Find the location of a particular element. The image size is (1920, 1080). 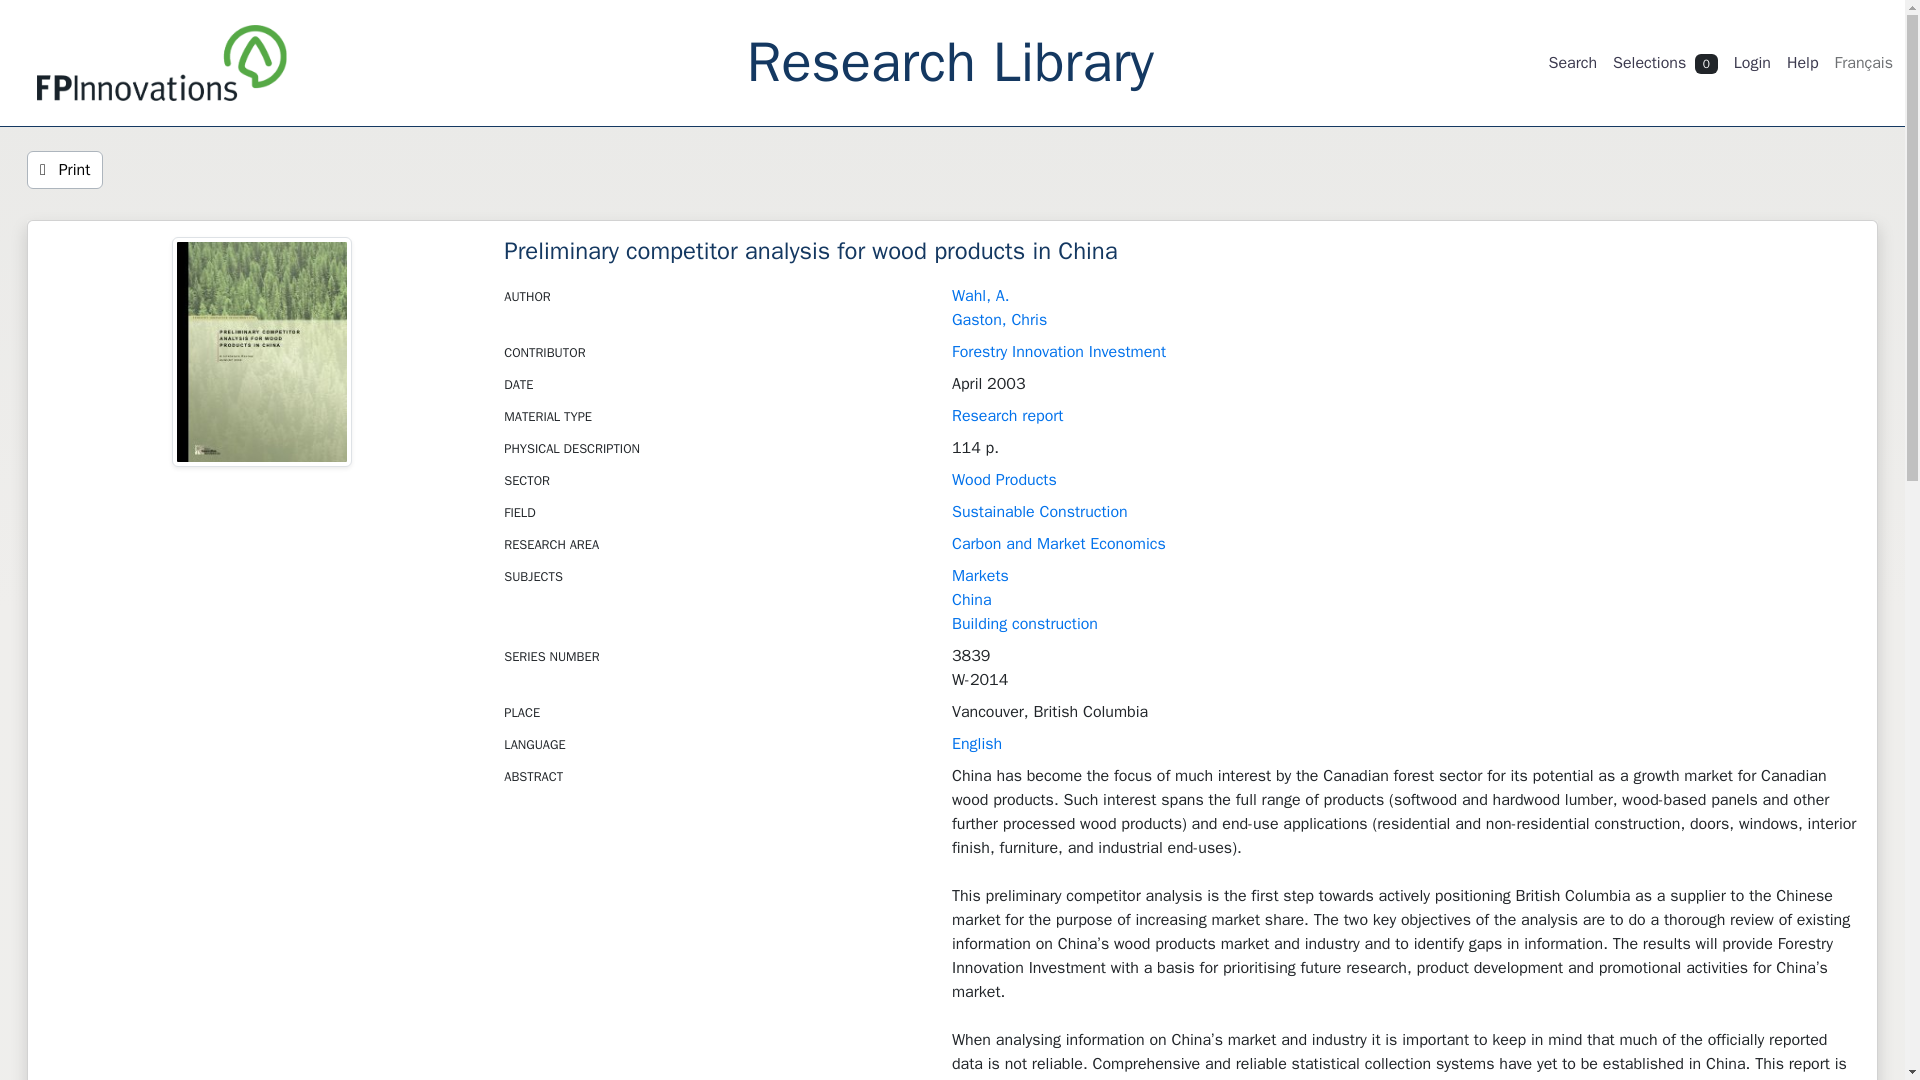

Gaston, Chris is located at coordinates (999, 320).